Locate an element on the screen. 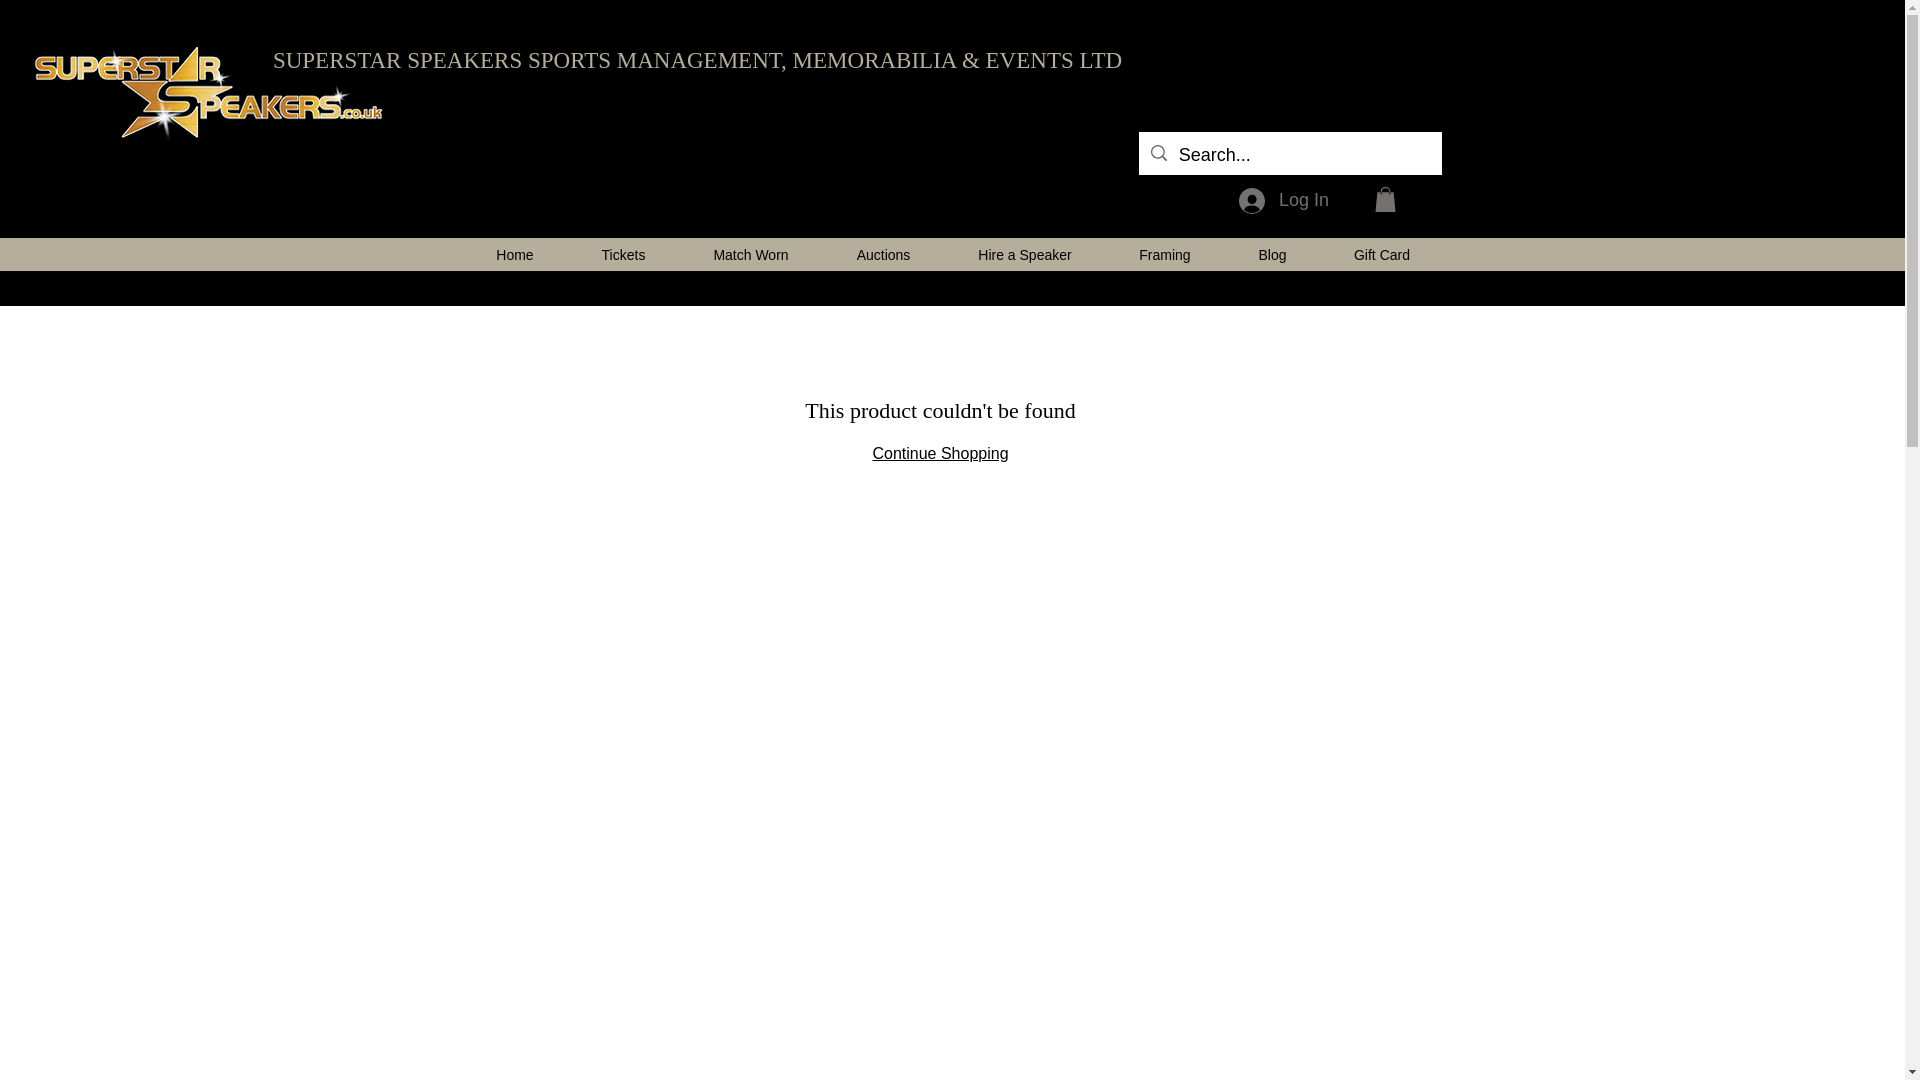 This screenshot has width=1920, height=1080. Gift Card is located at coordinates (1382, 254).